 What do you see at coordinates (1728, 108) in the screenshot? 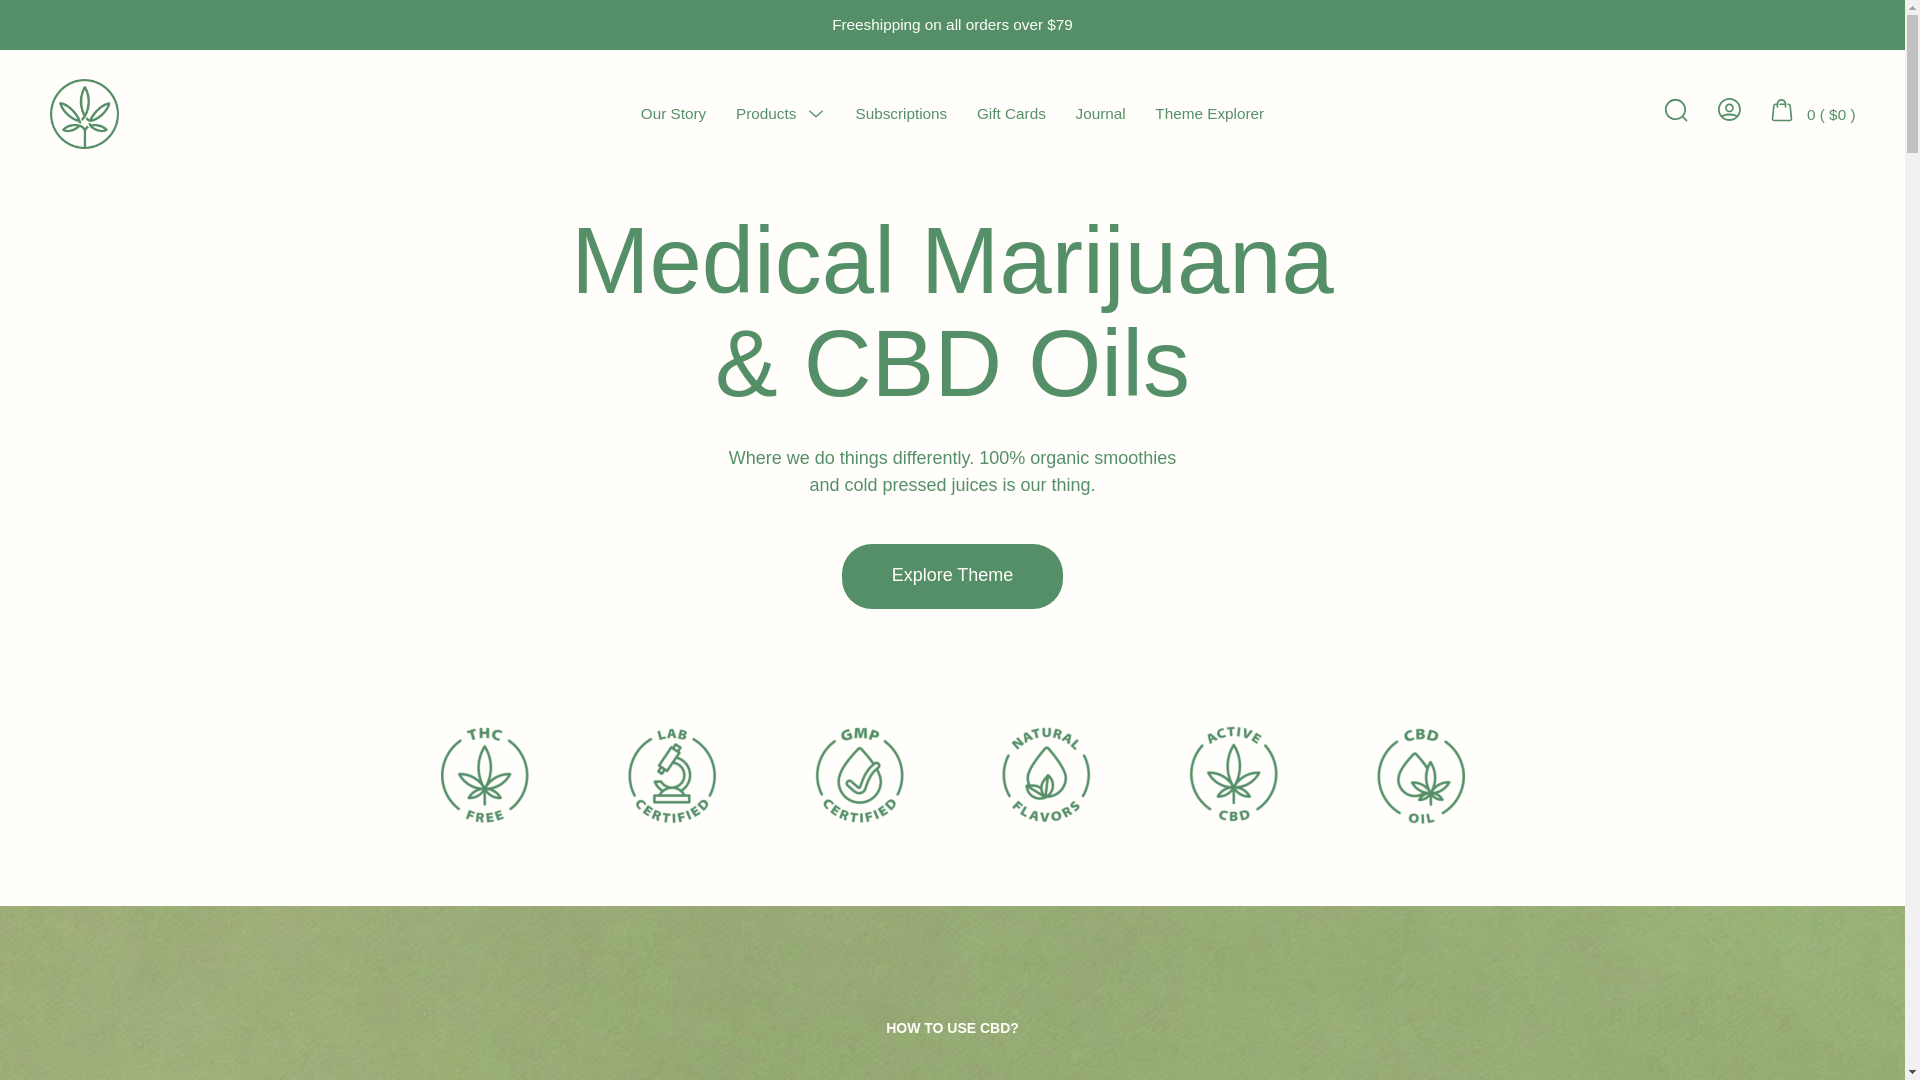
I see `Go To My Account` at bounding box center [1728, 108].